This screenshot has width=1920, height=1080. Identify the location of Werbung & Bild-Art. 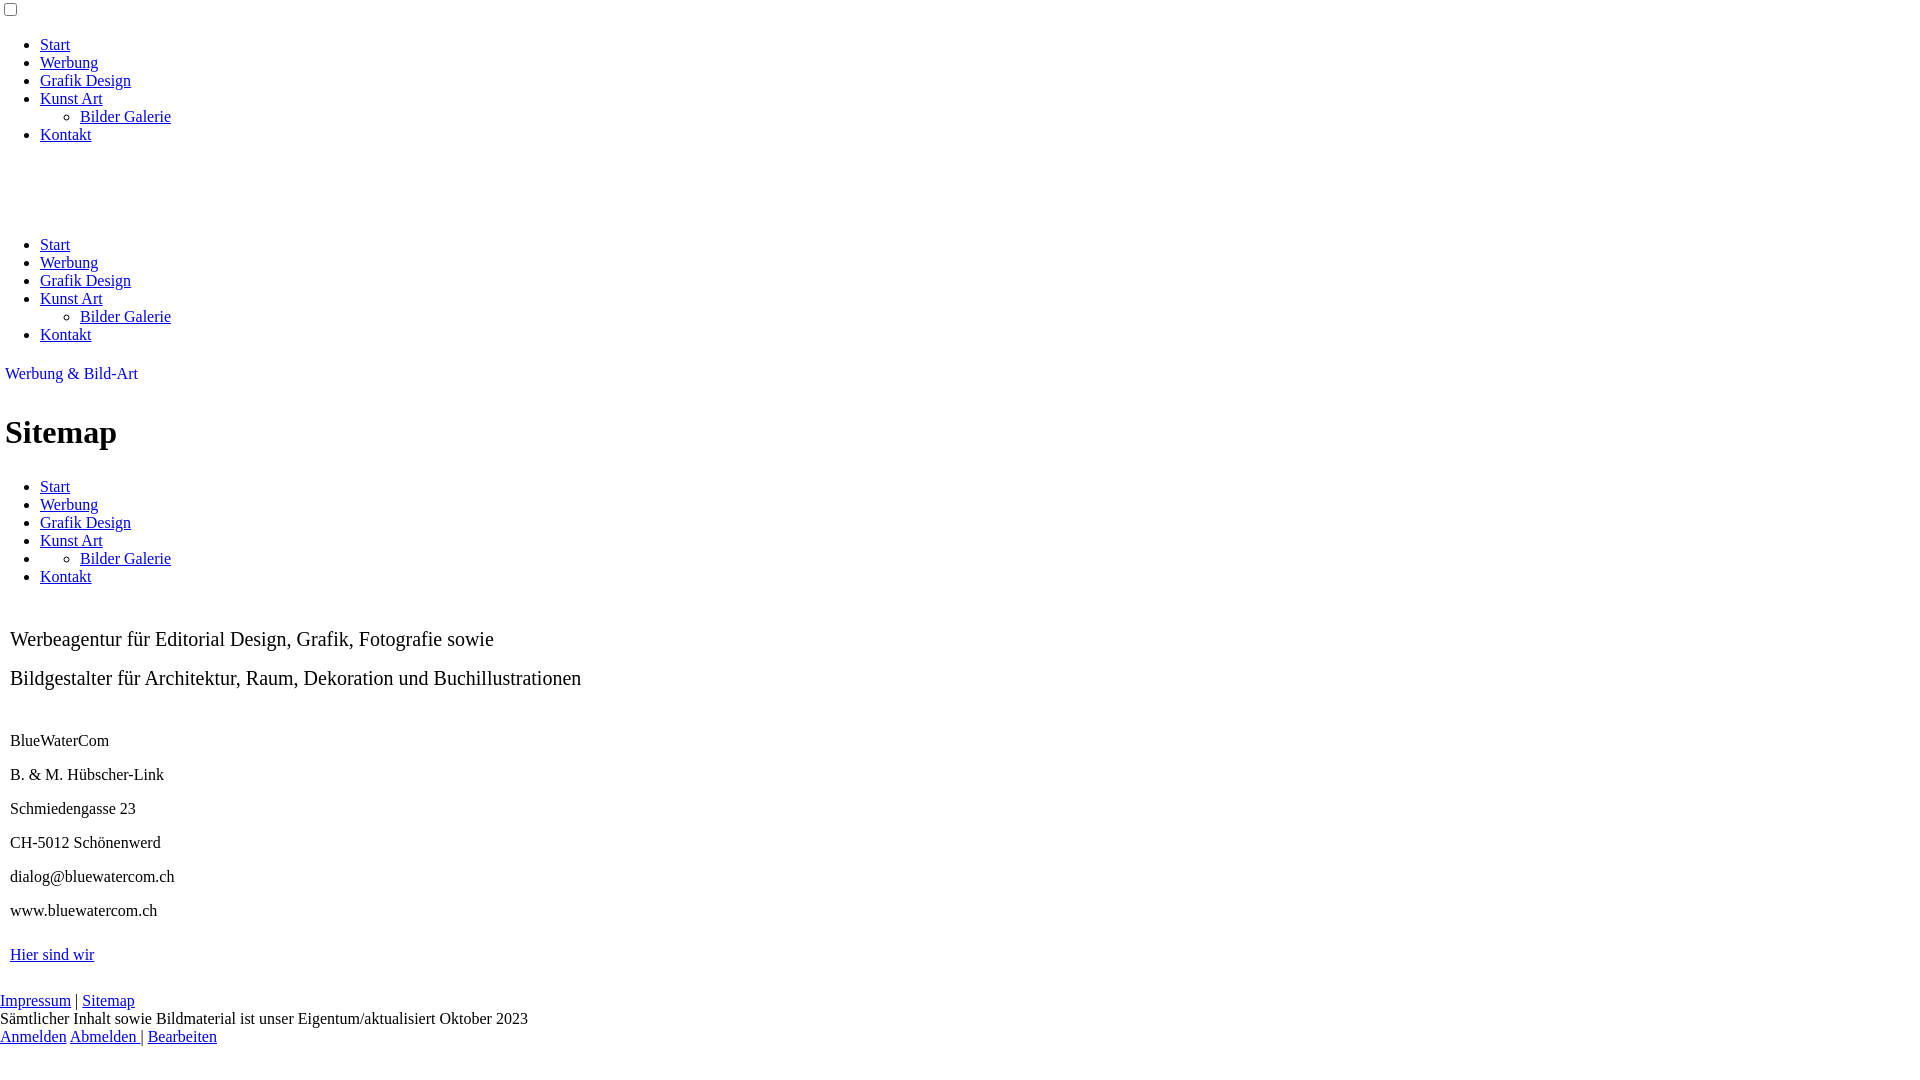
(72, 374).